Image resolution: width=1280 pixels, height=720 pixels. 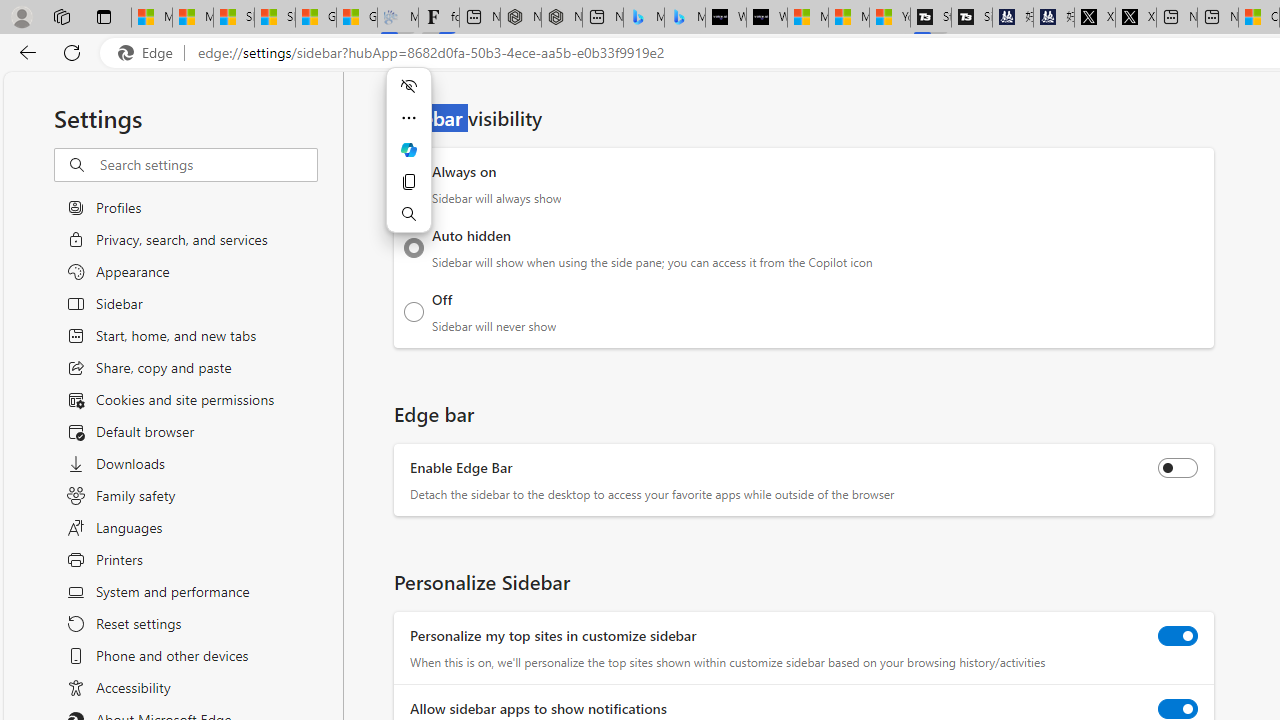 What do you see at coordinates (408, 86) in the screenshot?
I see `Hide menu` at bounding box center [408, 86].